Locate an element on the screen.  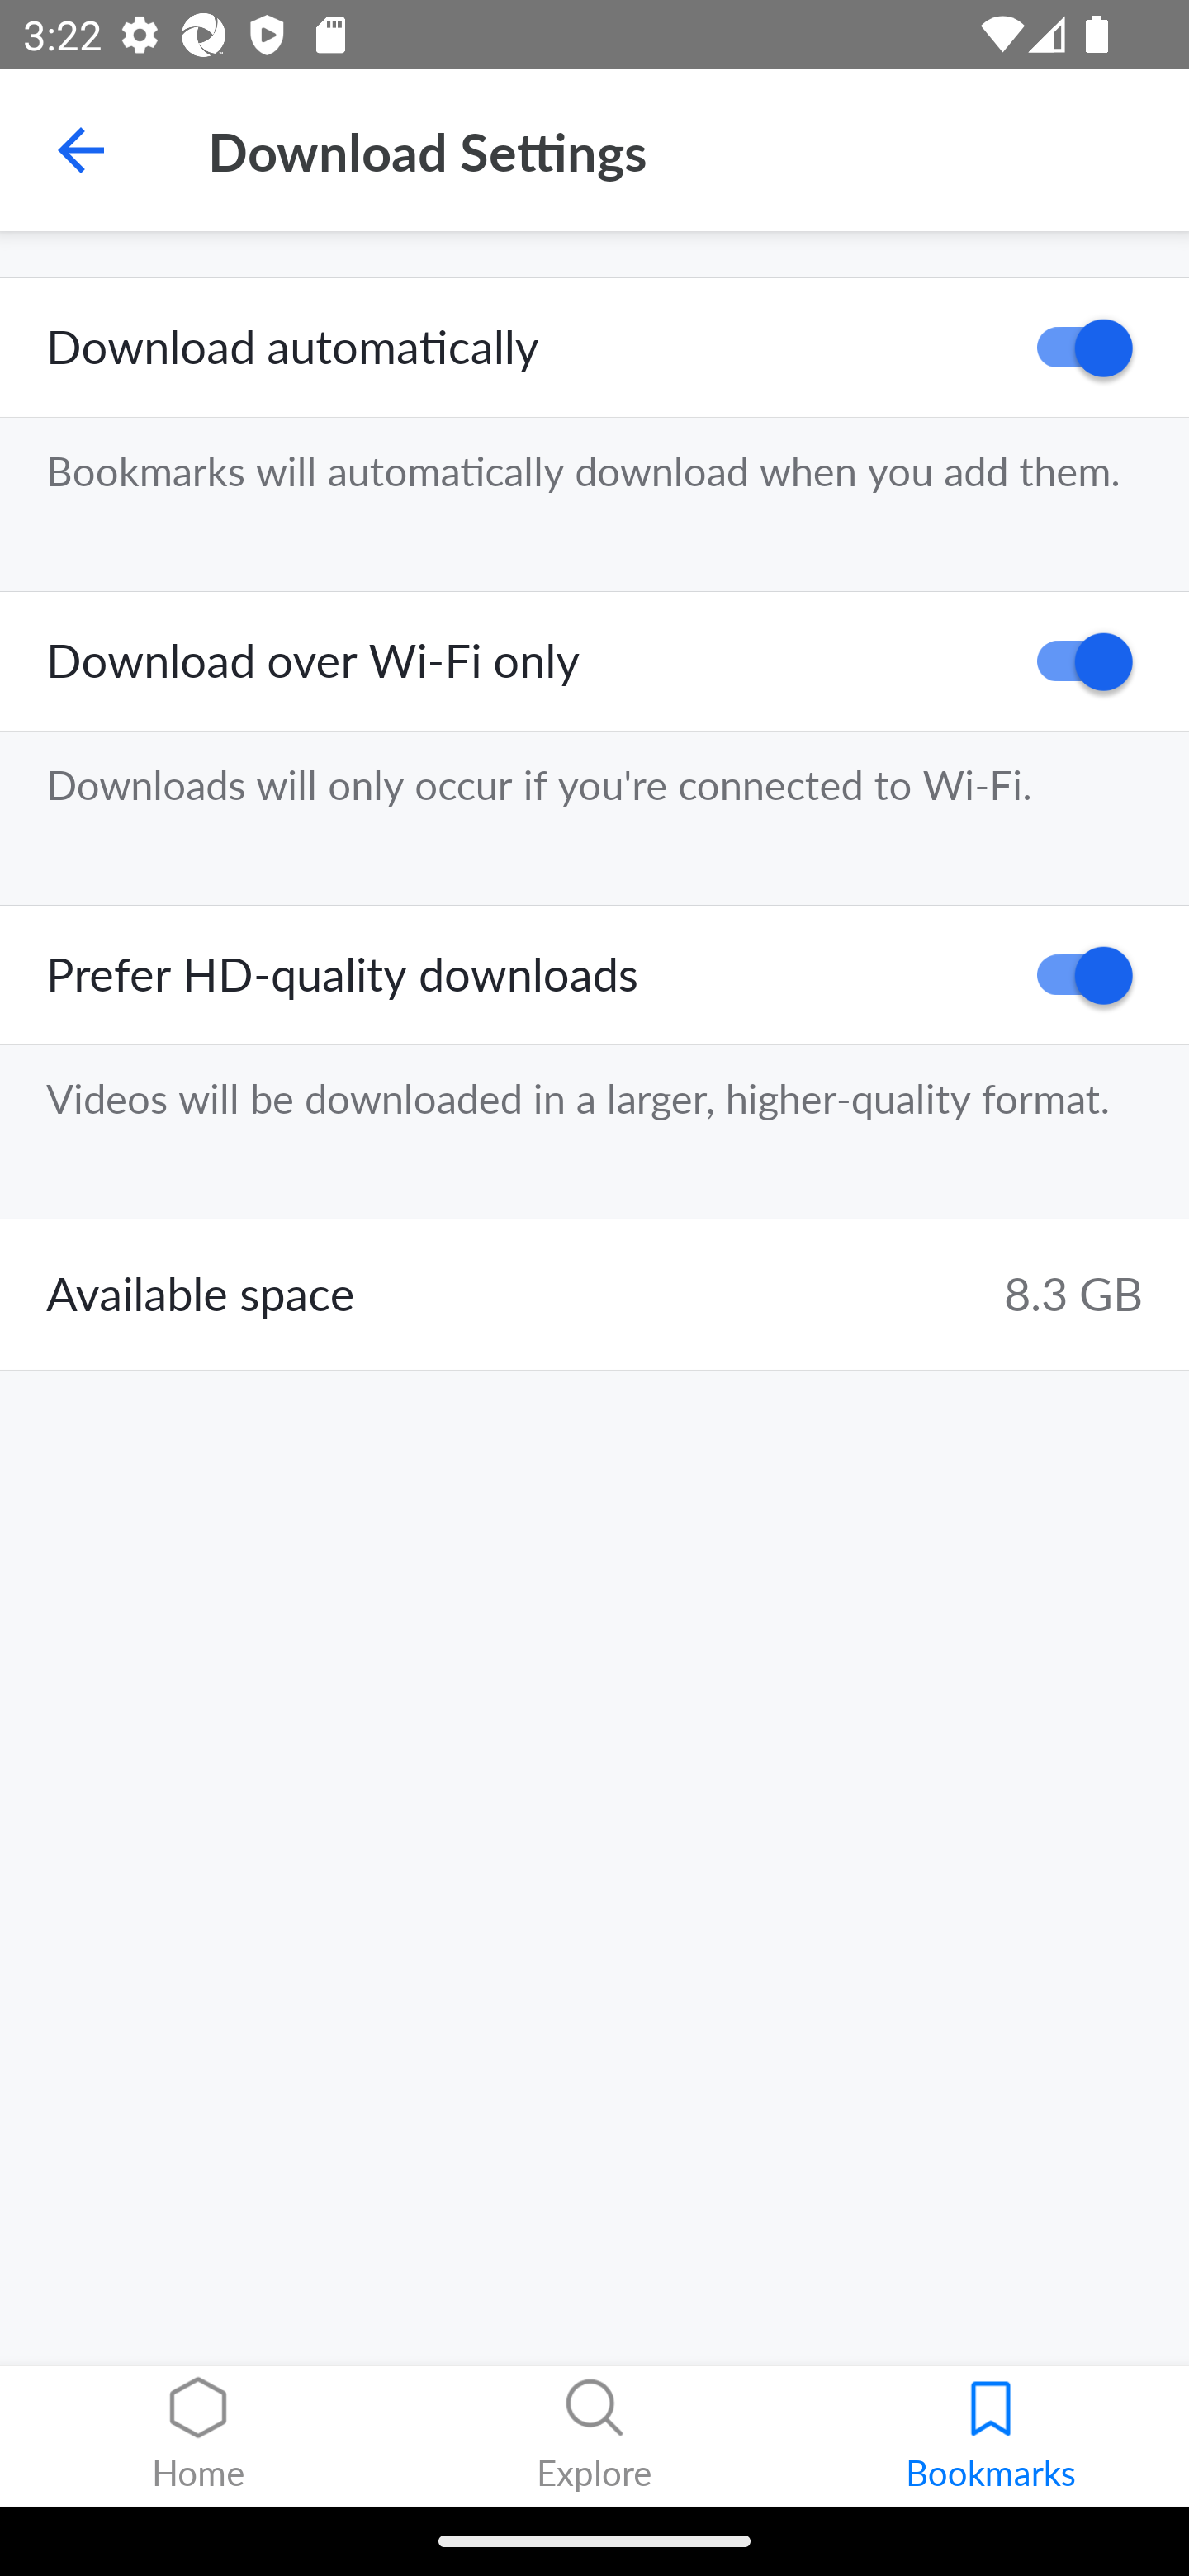
ON is located at coordinates (1073, 662).